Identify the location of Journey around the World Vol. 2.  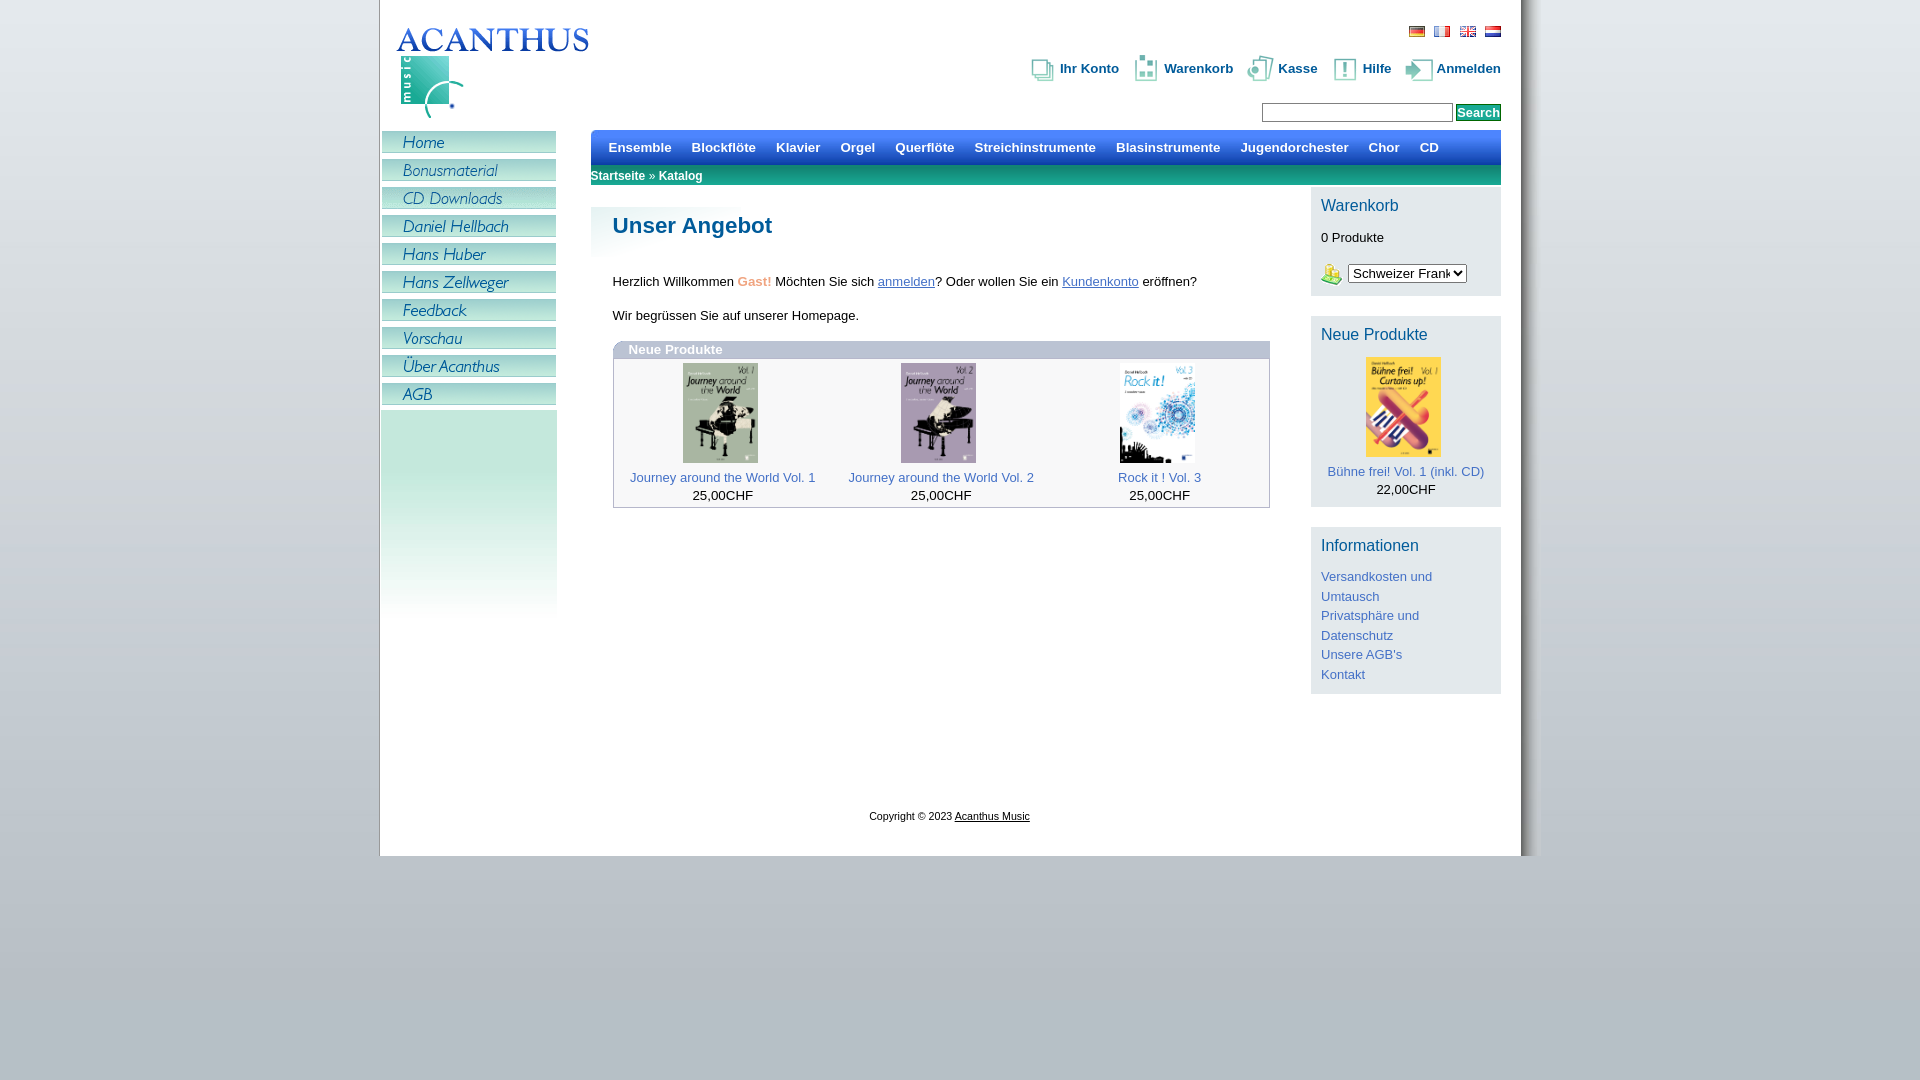
(941, 478).